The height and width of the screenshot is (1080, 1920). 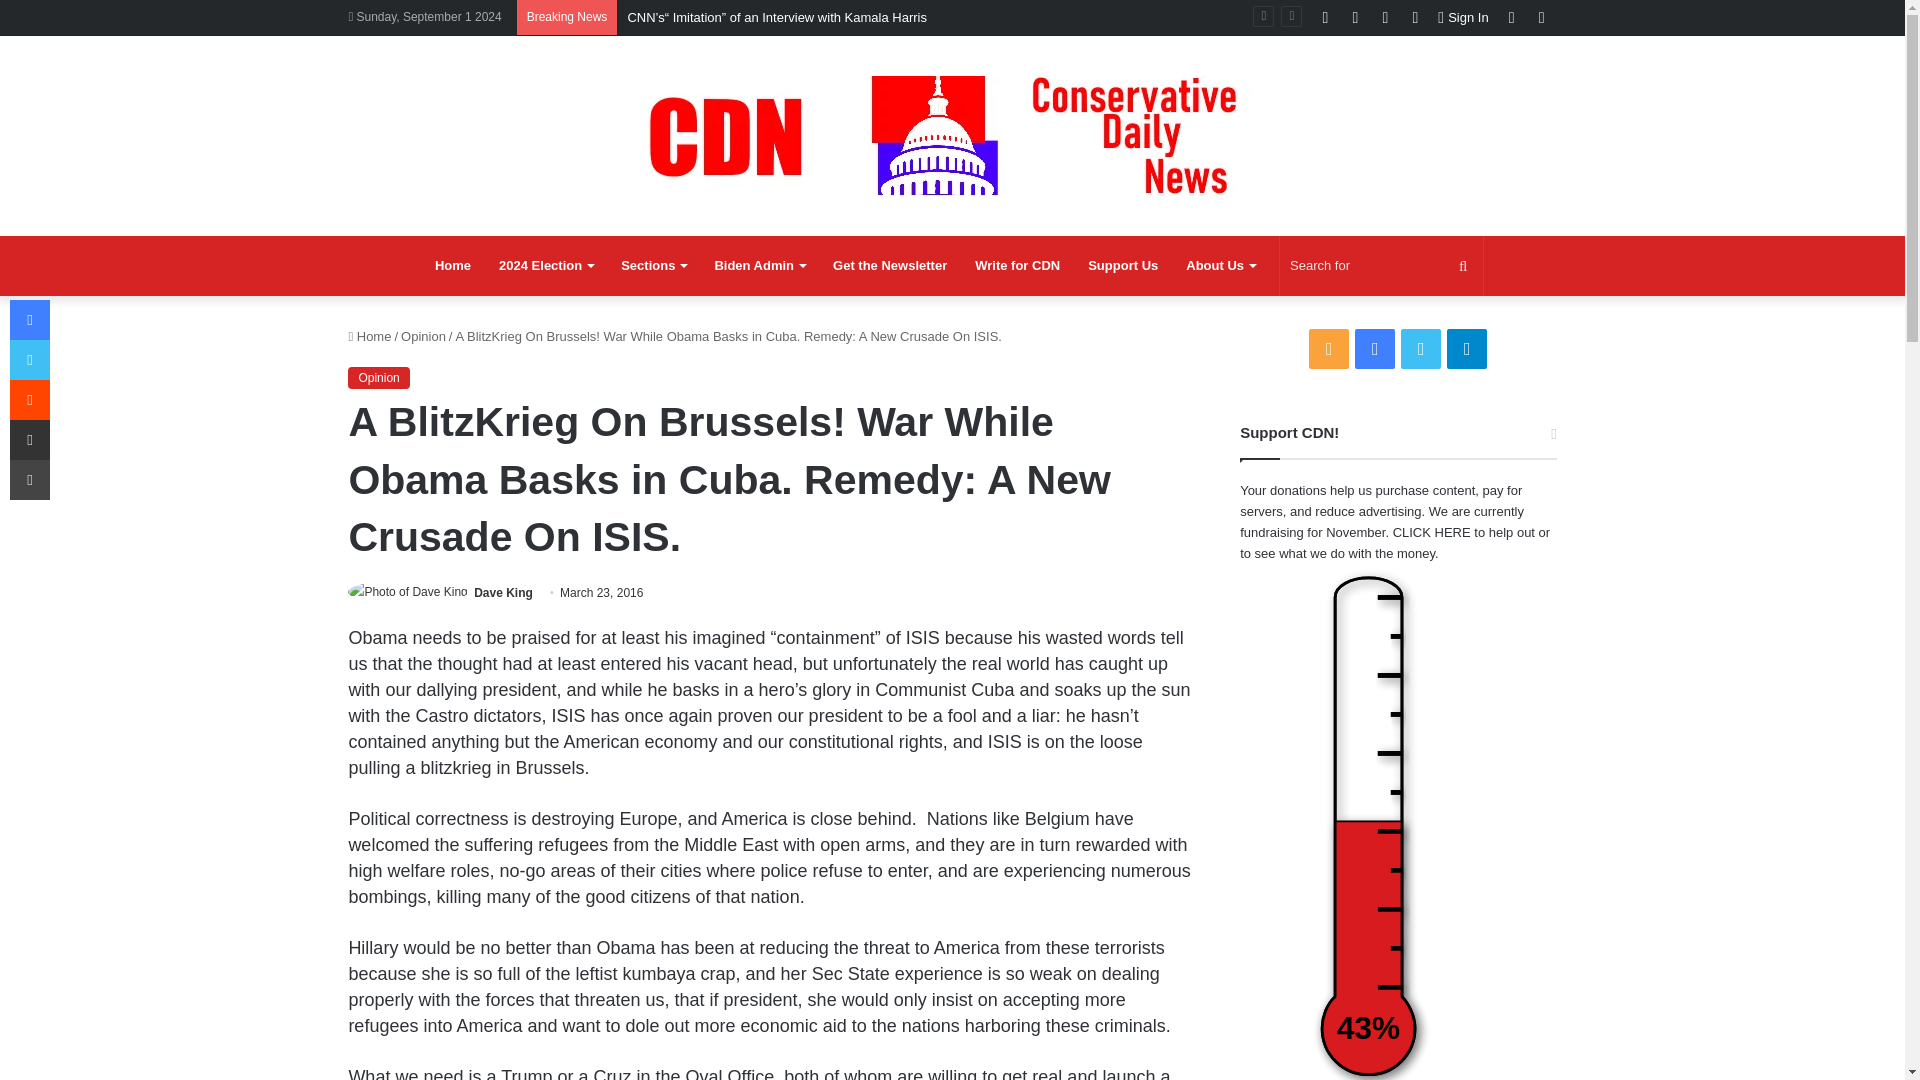 What do you see at coordinates (1381, 266) in the screenshot?
I see `Search for` at bounding box center [1381, 266].